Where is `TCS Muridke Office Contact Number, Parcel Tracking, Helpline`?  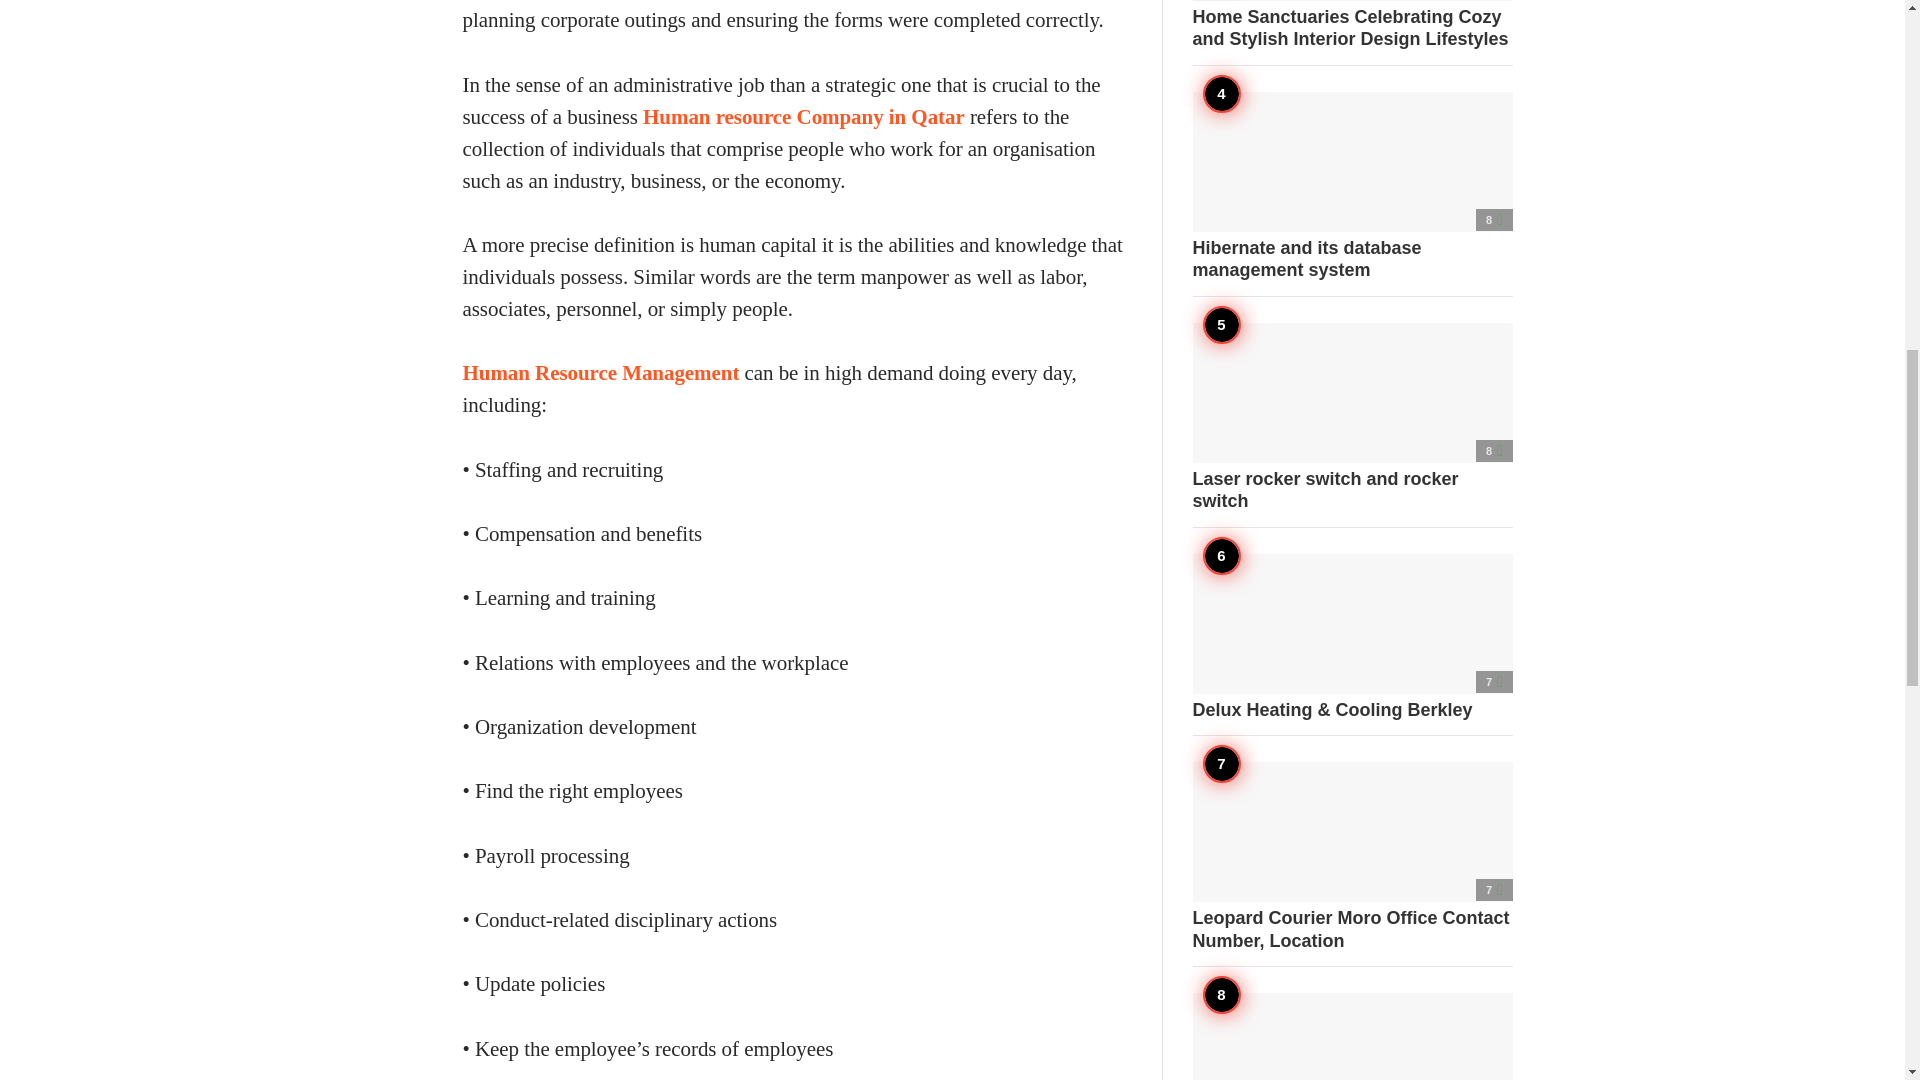 TCS Muridke Office Contact Number, Parcel Tracking, Helpline is located at coordinates (1352, 1036).